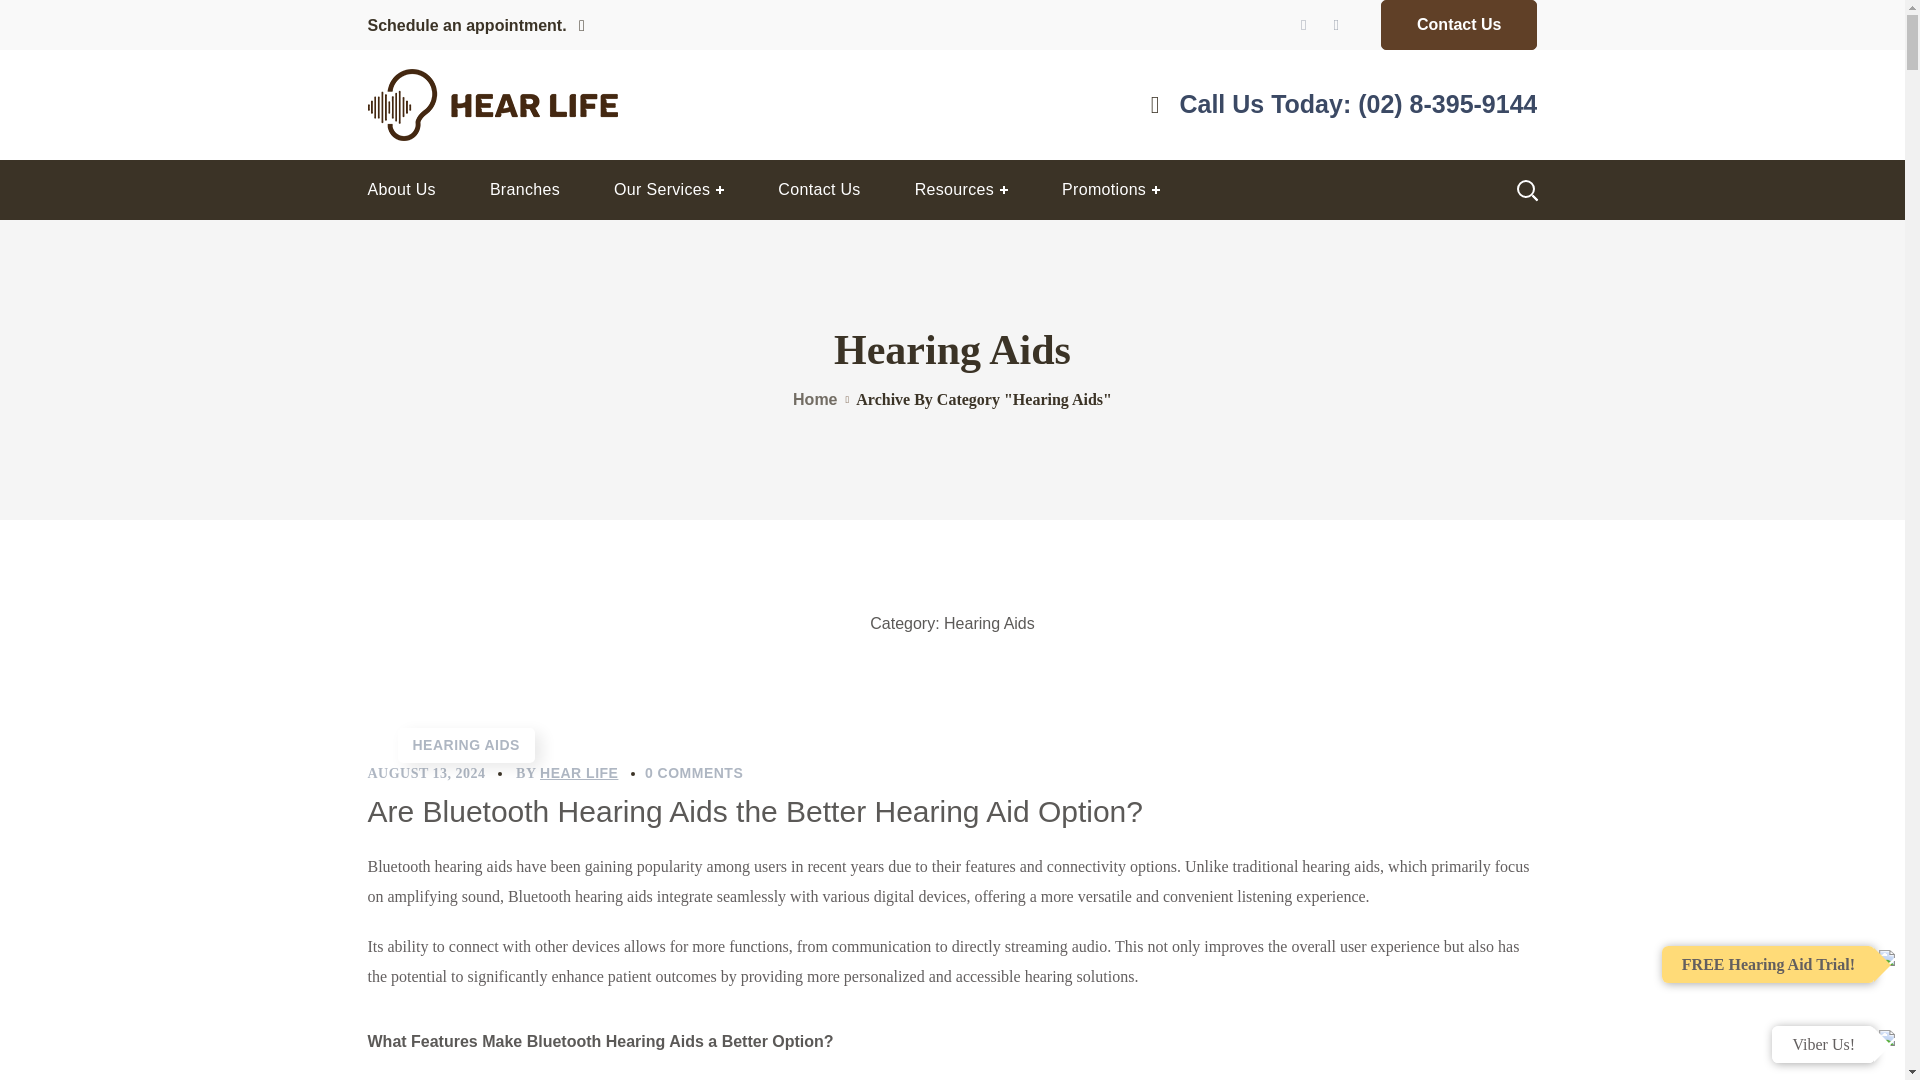 This screenshot has width=1920, height=1080. What do you see at coordinates (1474, 270) in the screenshot?
I see `Search` at bounding box center [1474, 270].